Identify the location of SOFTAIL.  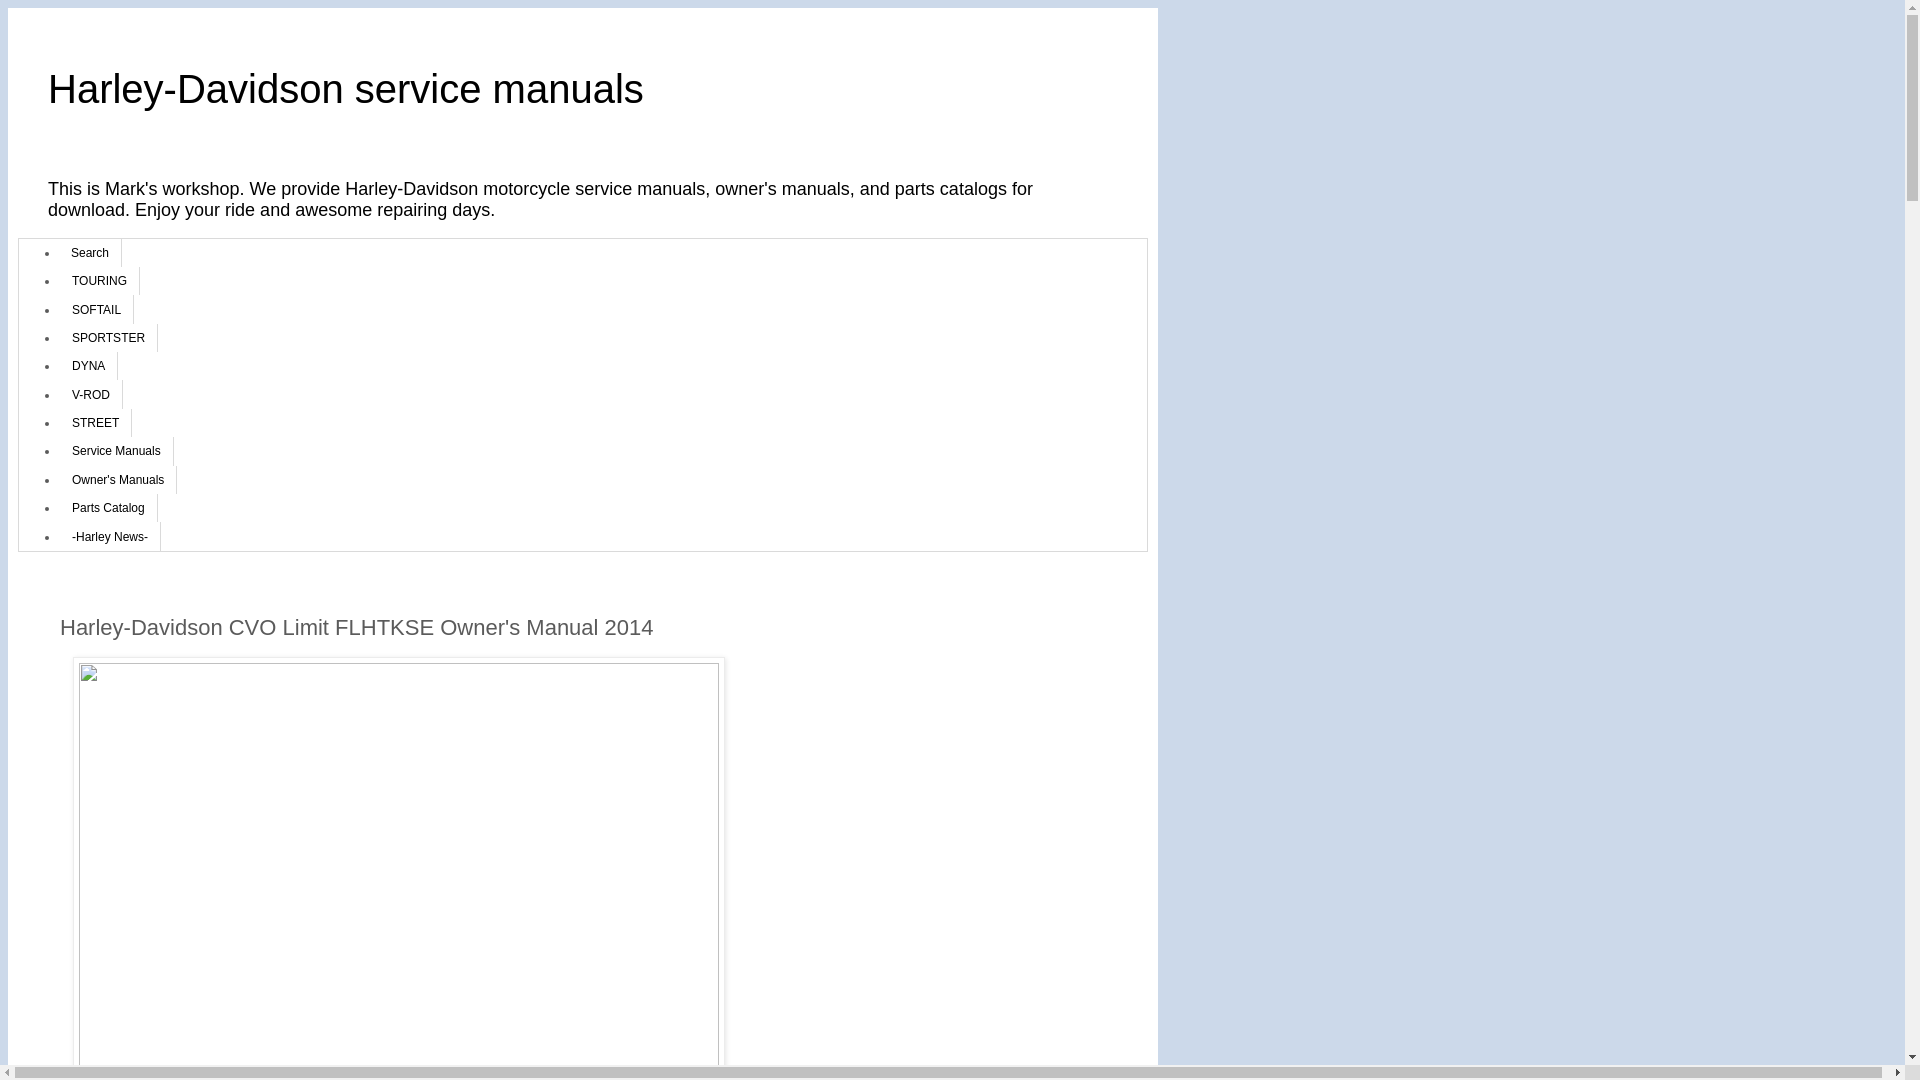
(96, 309).